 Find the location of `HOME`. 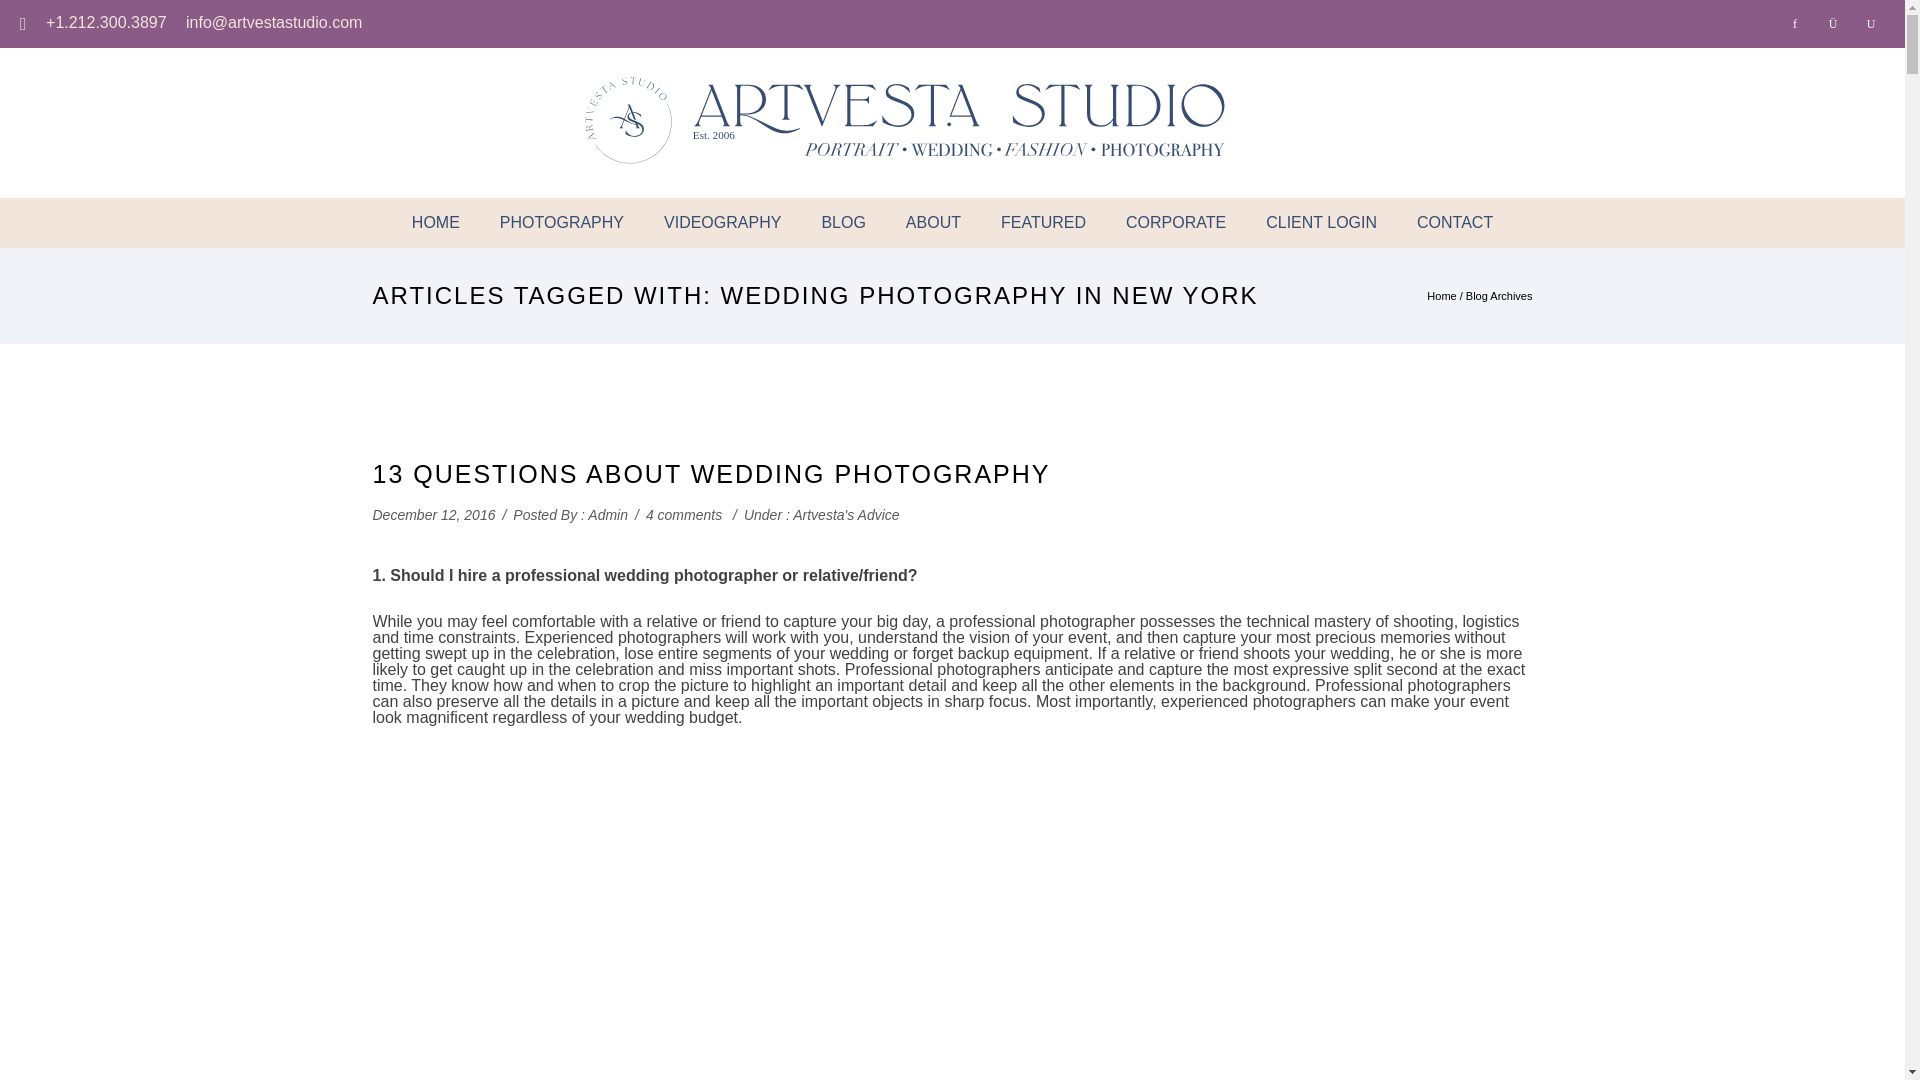

HOME is located at coordinates (436, 222).